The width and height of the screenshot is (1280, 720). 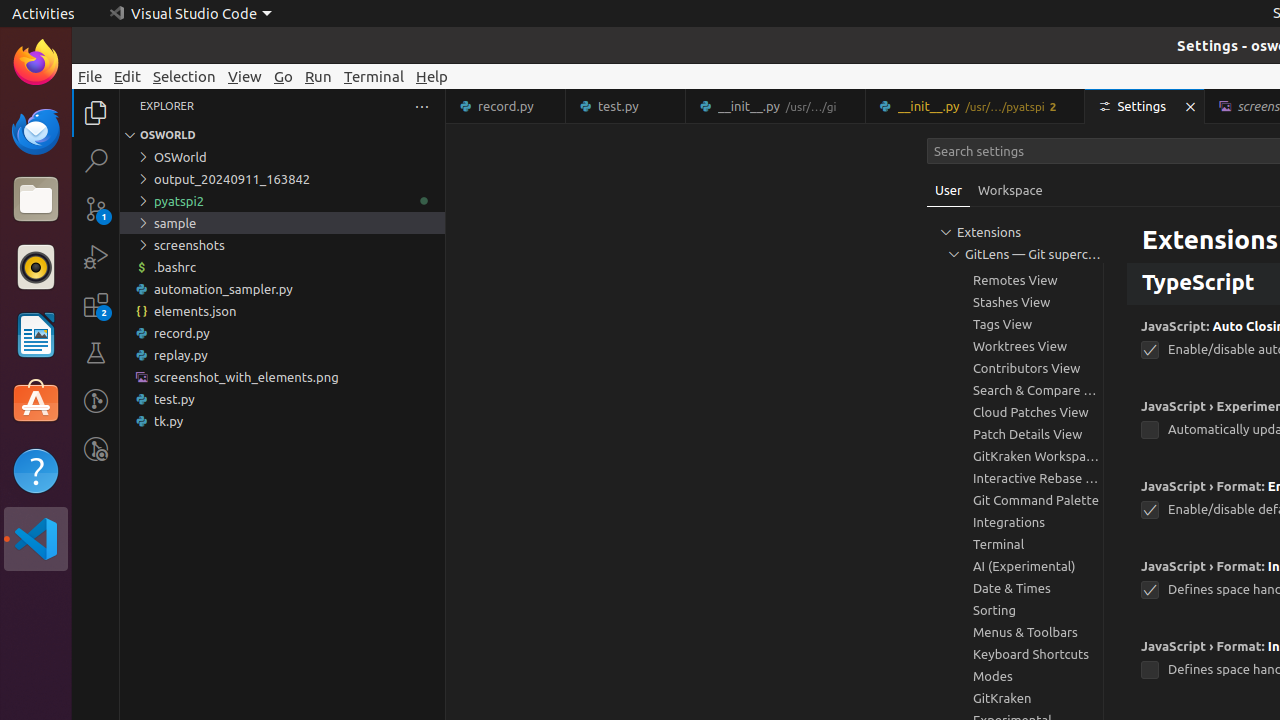 What do you see at coordinates (282, 355) in the screenshot?
I see `replay.py` at bounding box center [282, 355].